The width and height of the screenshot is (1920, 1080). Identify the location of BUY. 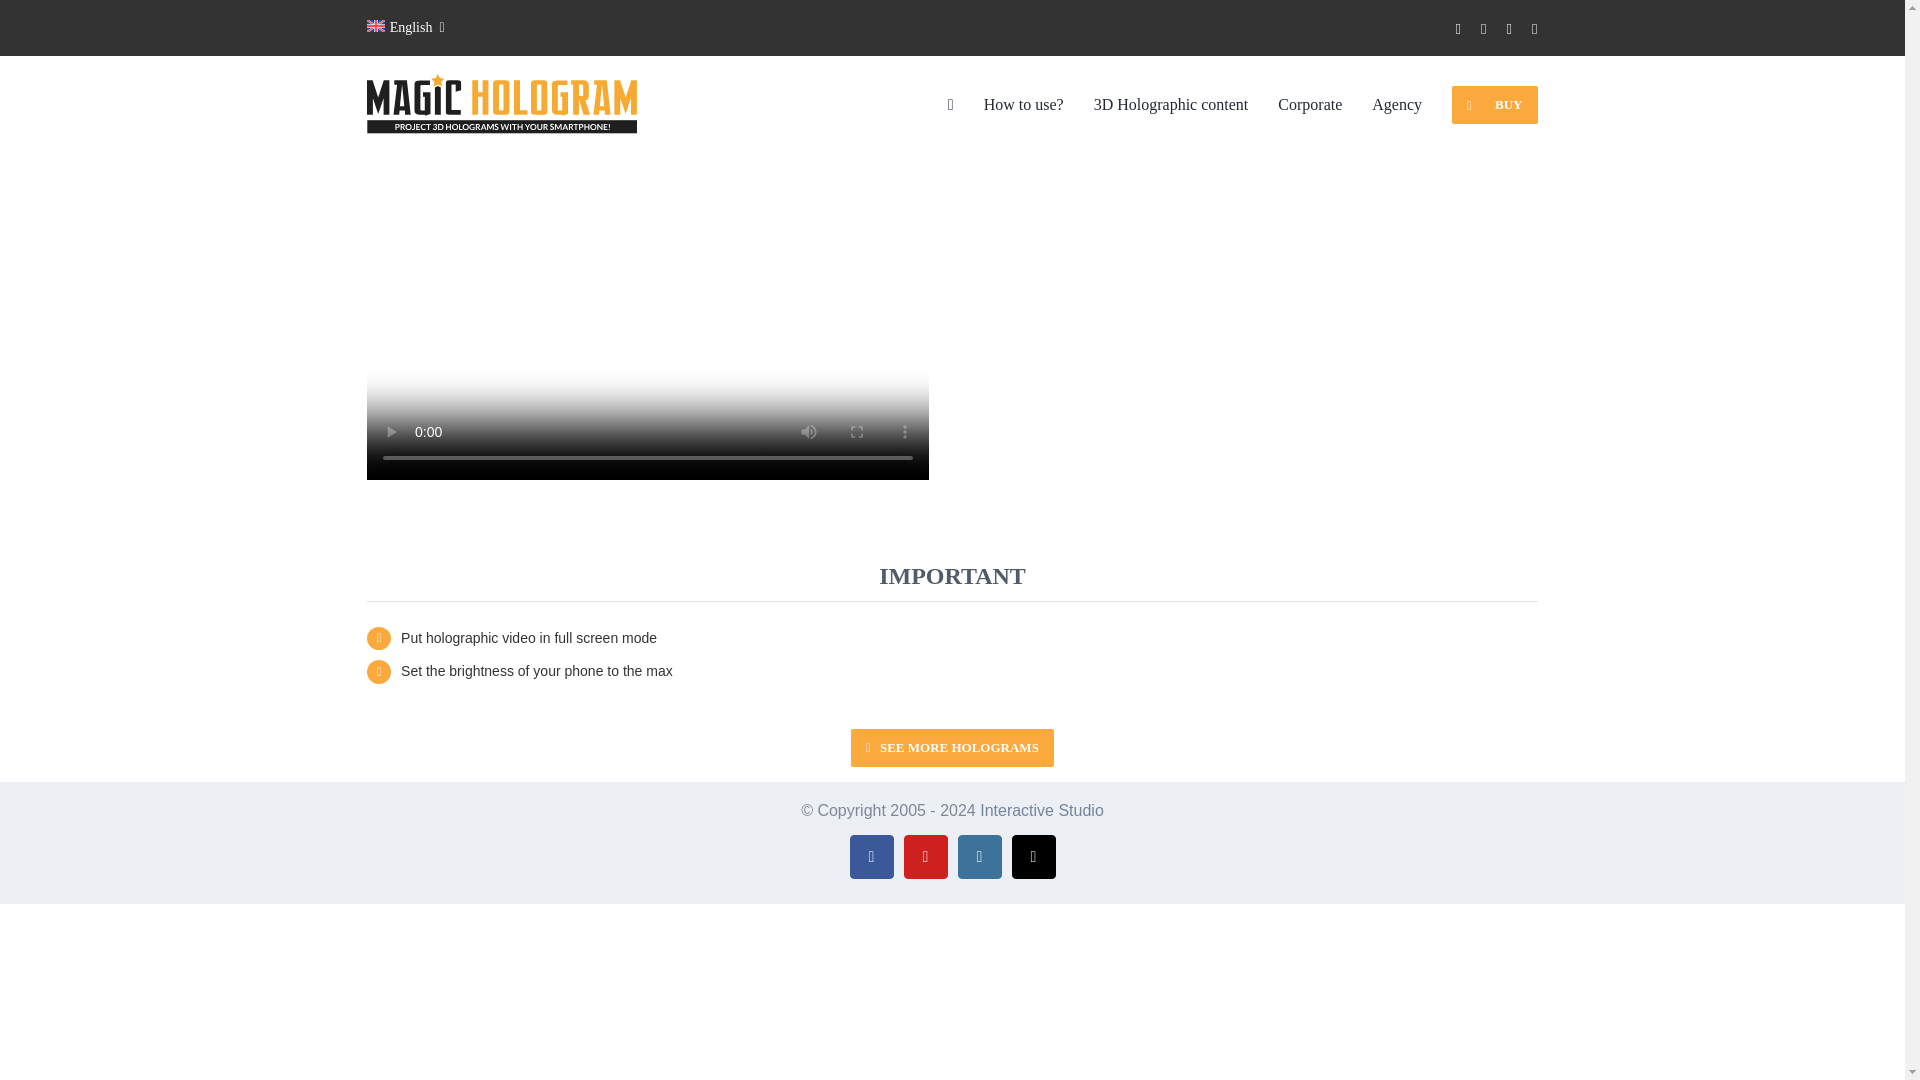
(1494, 105).